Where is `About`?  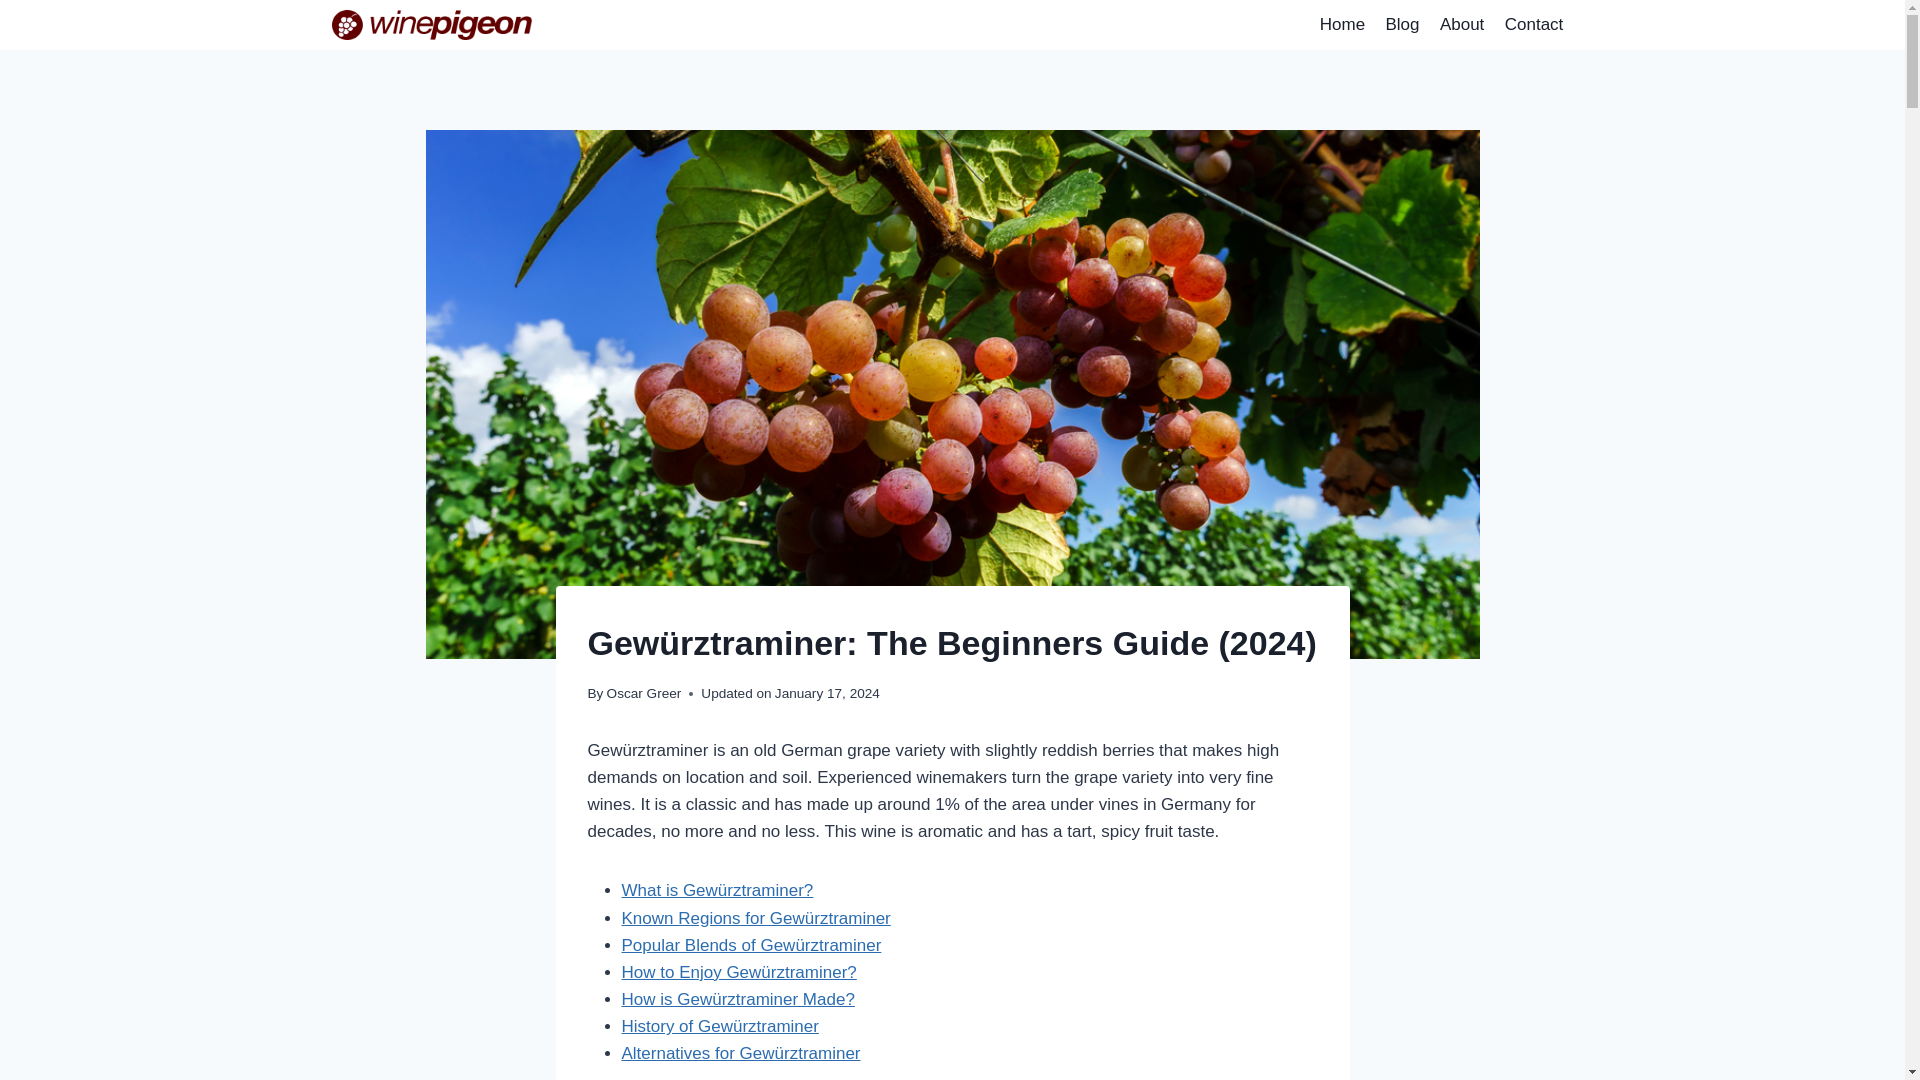 About is located at coordinates (1462, 24).